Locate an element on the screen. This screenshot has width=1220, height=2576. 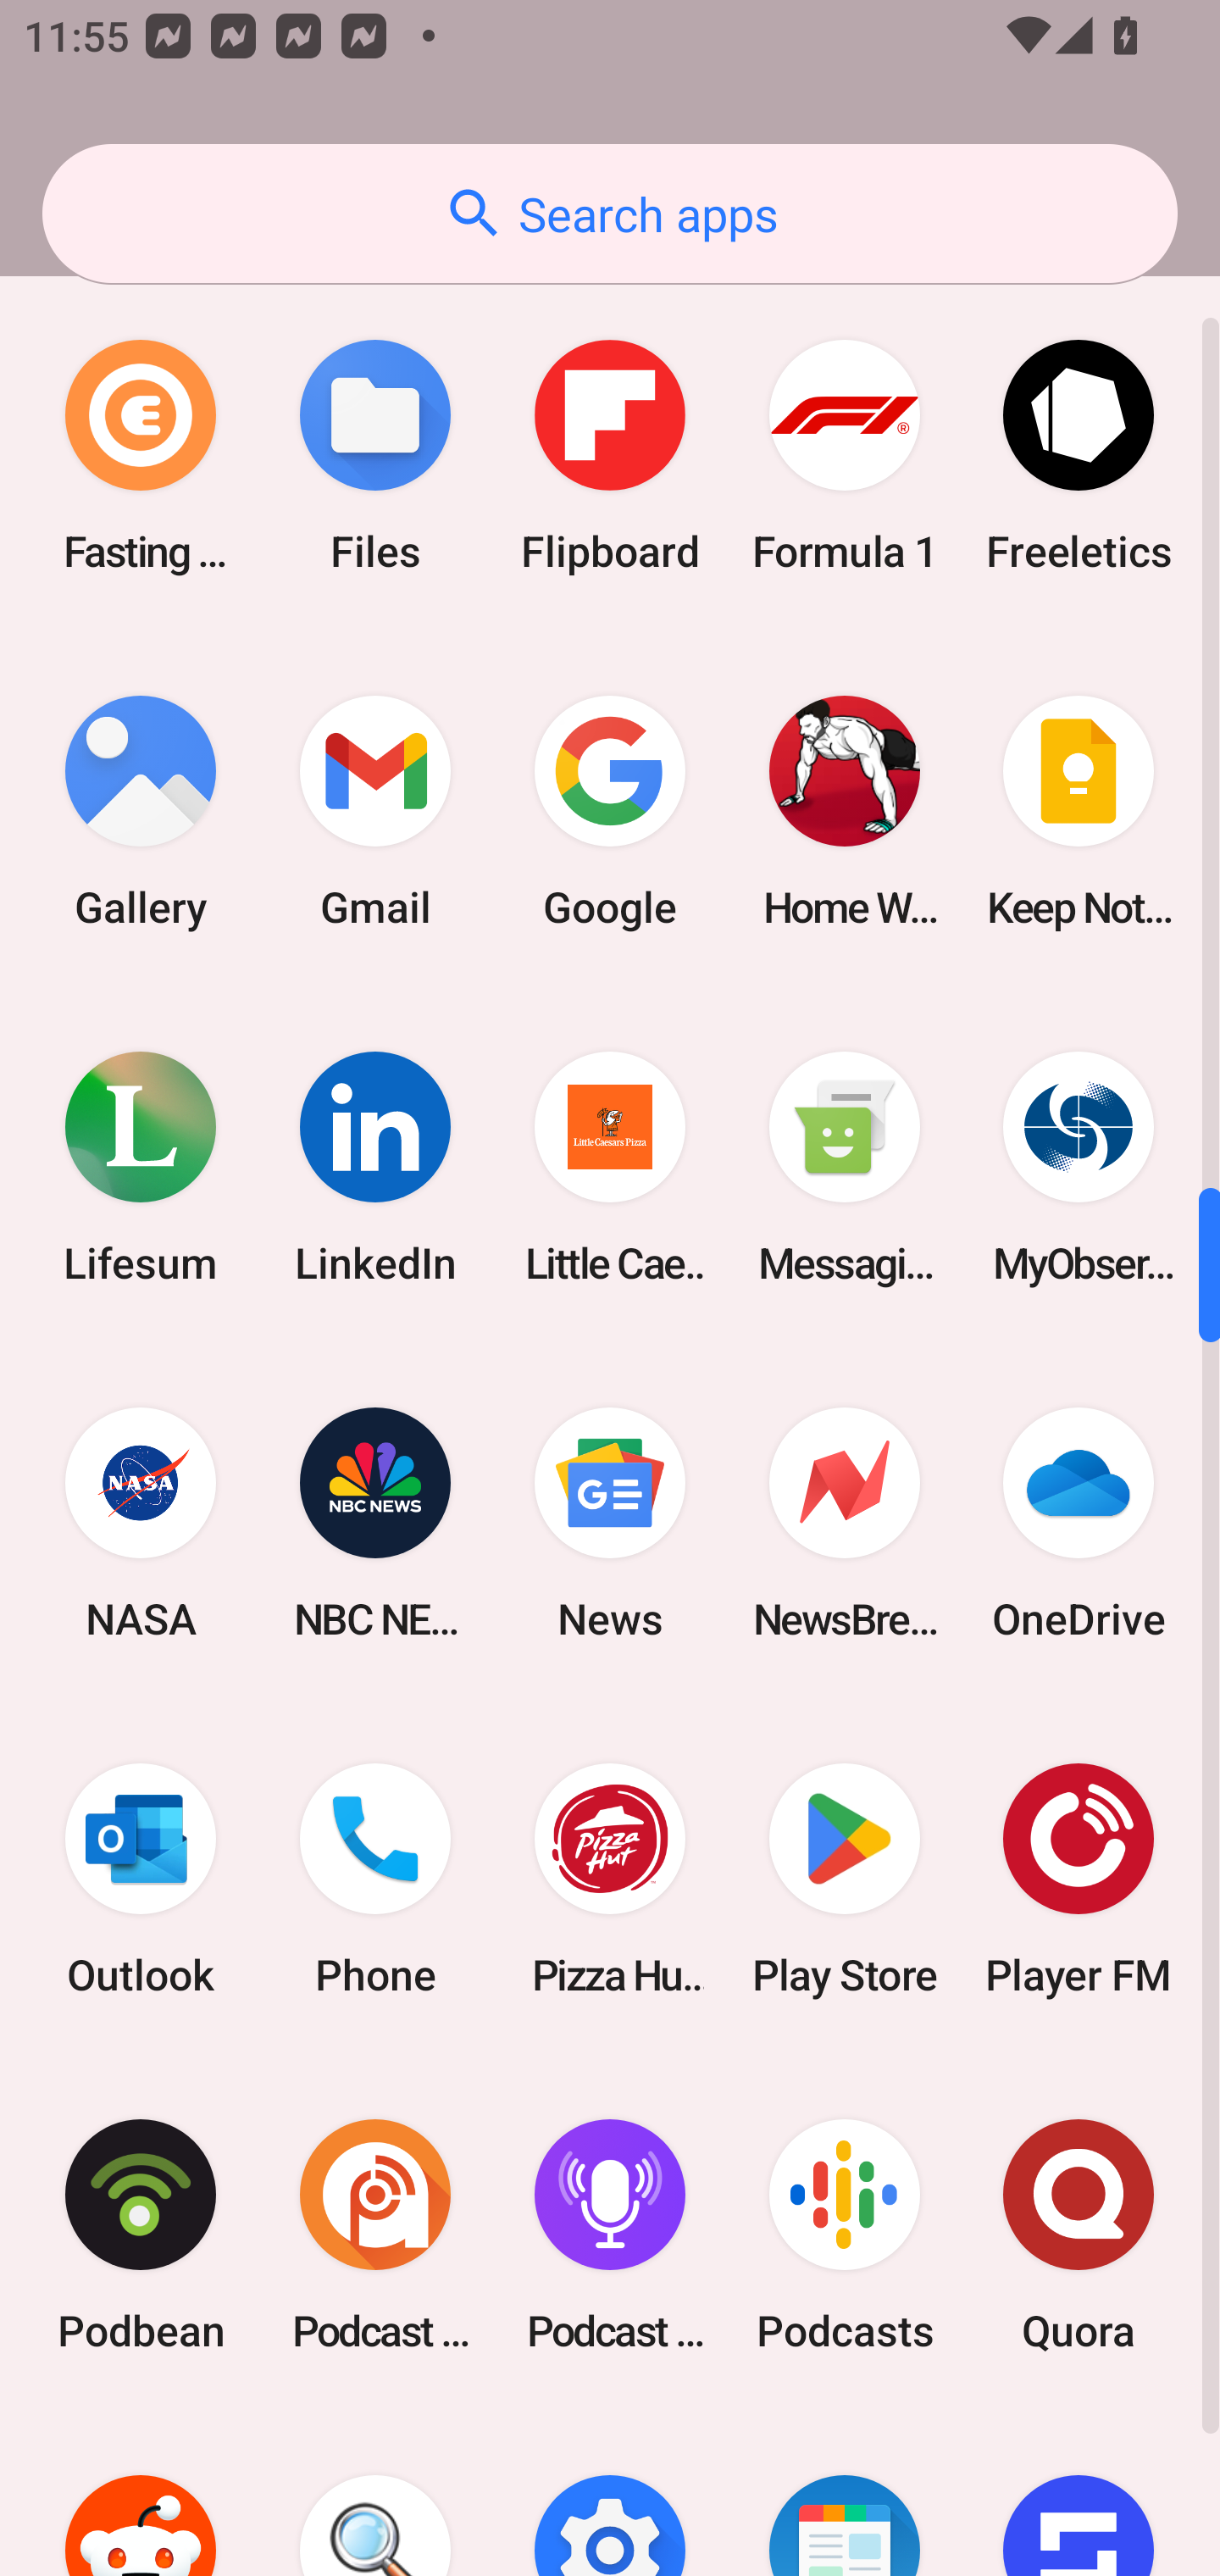
Podcast Addict is located at coordinates (375, 2235).